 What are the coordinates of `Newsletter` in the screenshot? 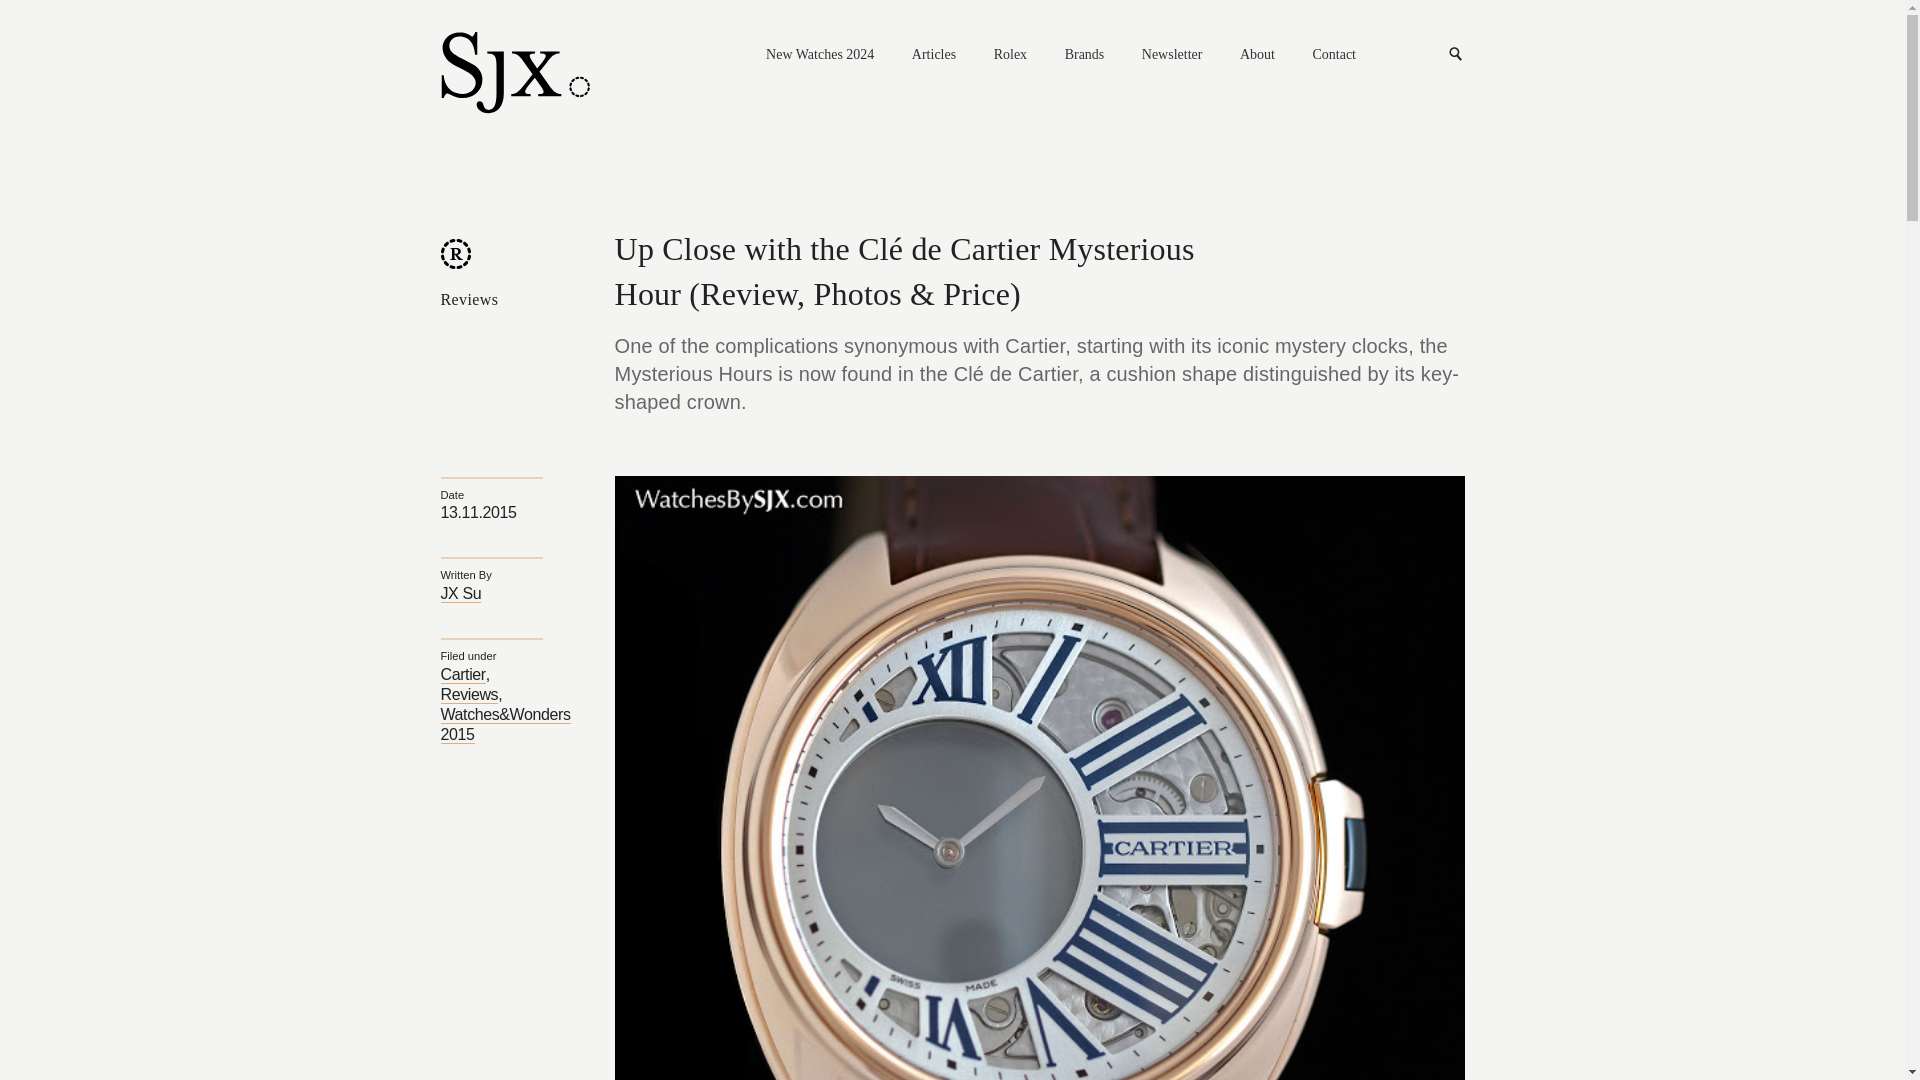 It's located at (1172, 56).